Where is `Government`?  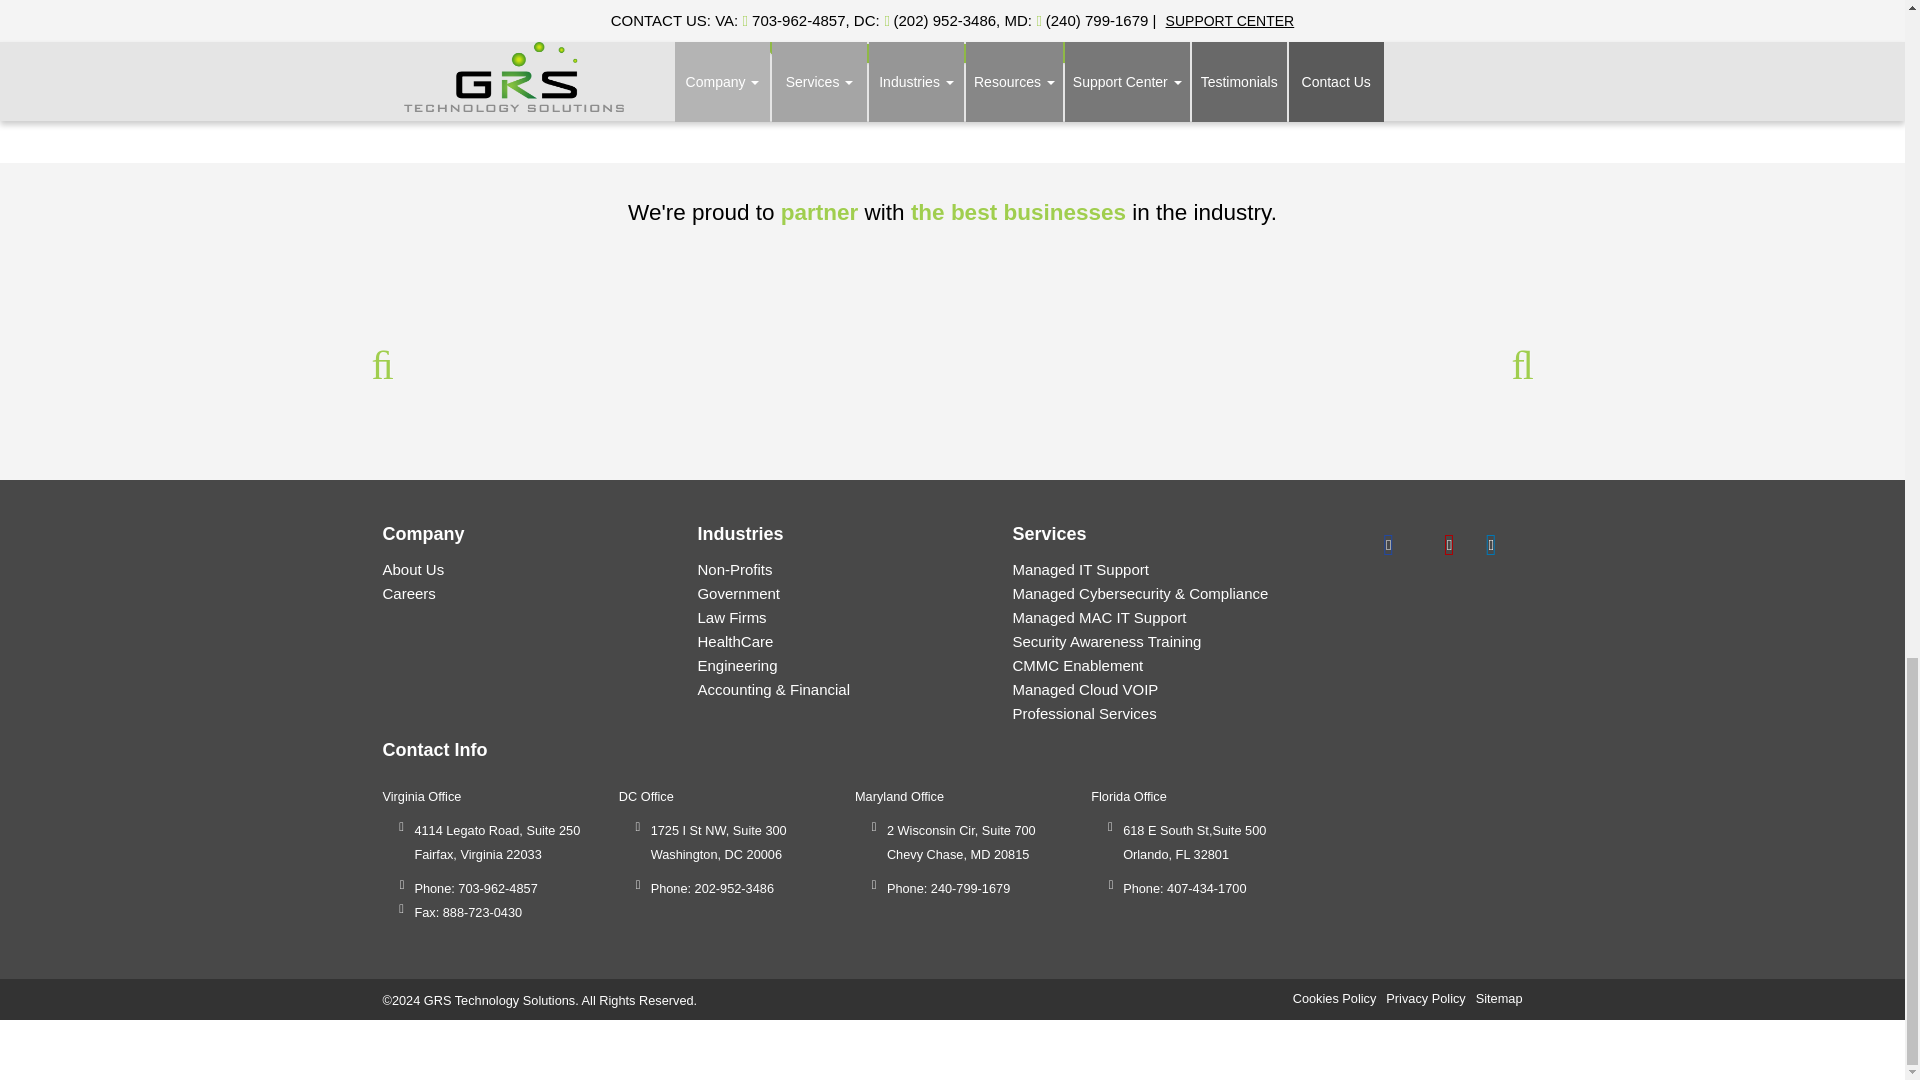 Government is located at coordinates (738, 593).